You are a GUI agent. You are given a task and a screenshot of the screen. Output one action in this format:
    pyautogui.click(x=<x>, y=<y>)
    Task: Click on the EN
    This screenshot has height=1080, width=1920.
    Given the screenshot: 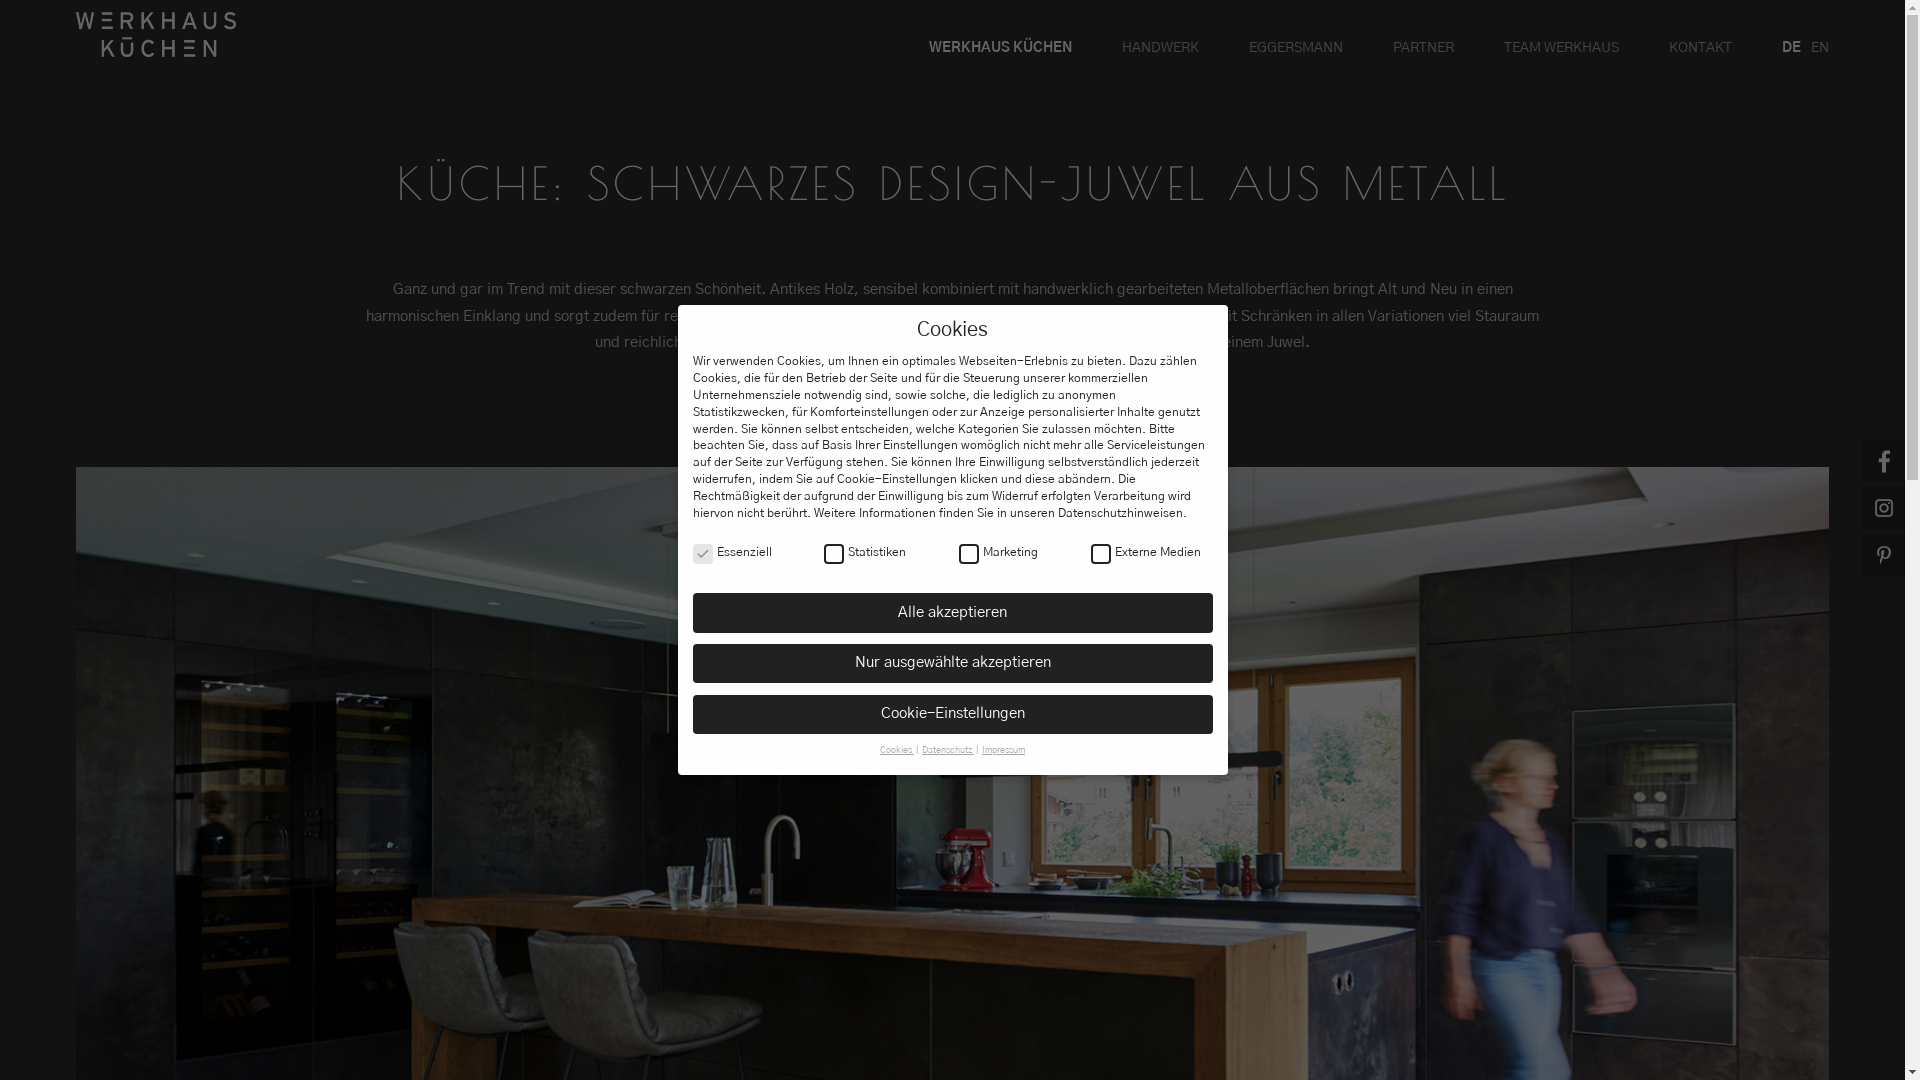 What is the action you would take?
    pyautogui.click(x=1820, y=48)
    